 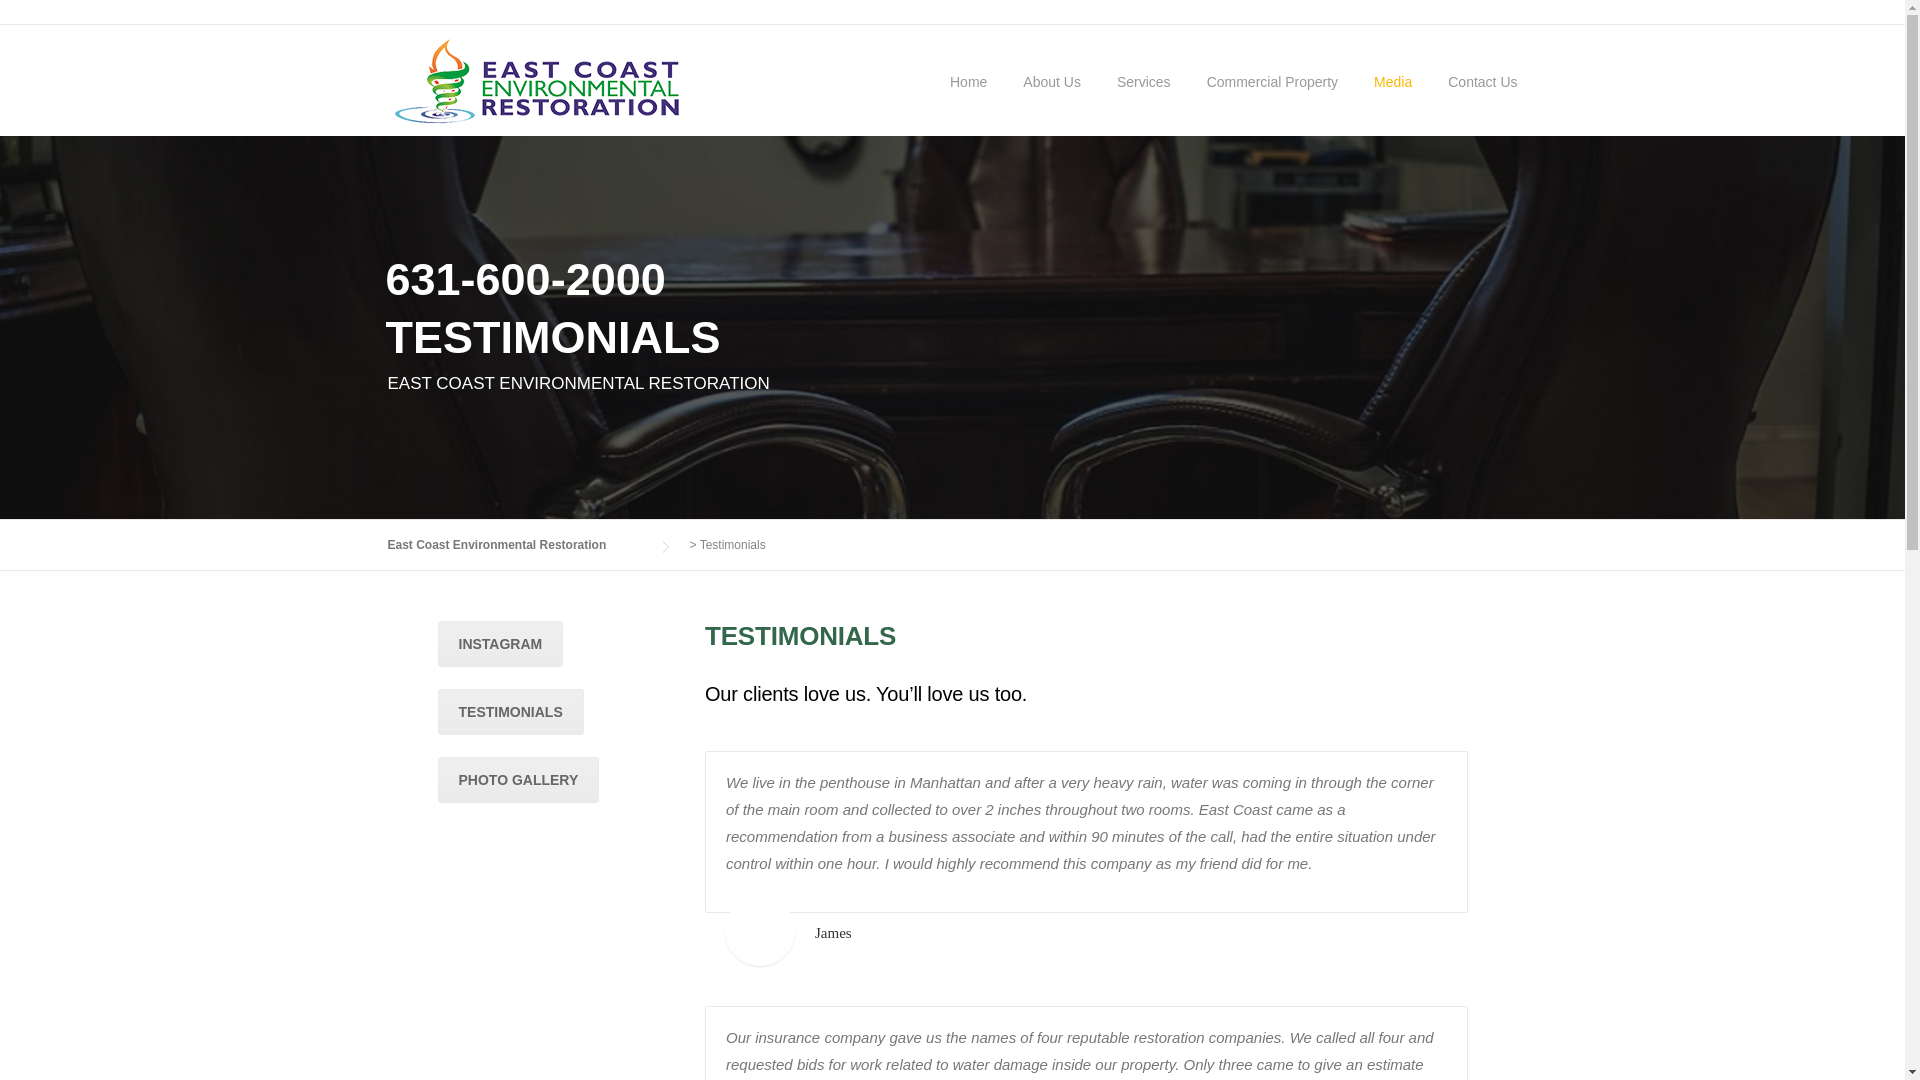 I want to click on Go to East Coast Environmental Restoration., so click(x=517, y=544).